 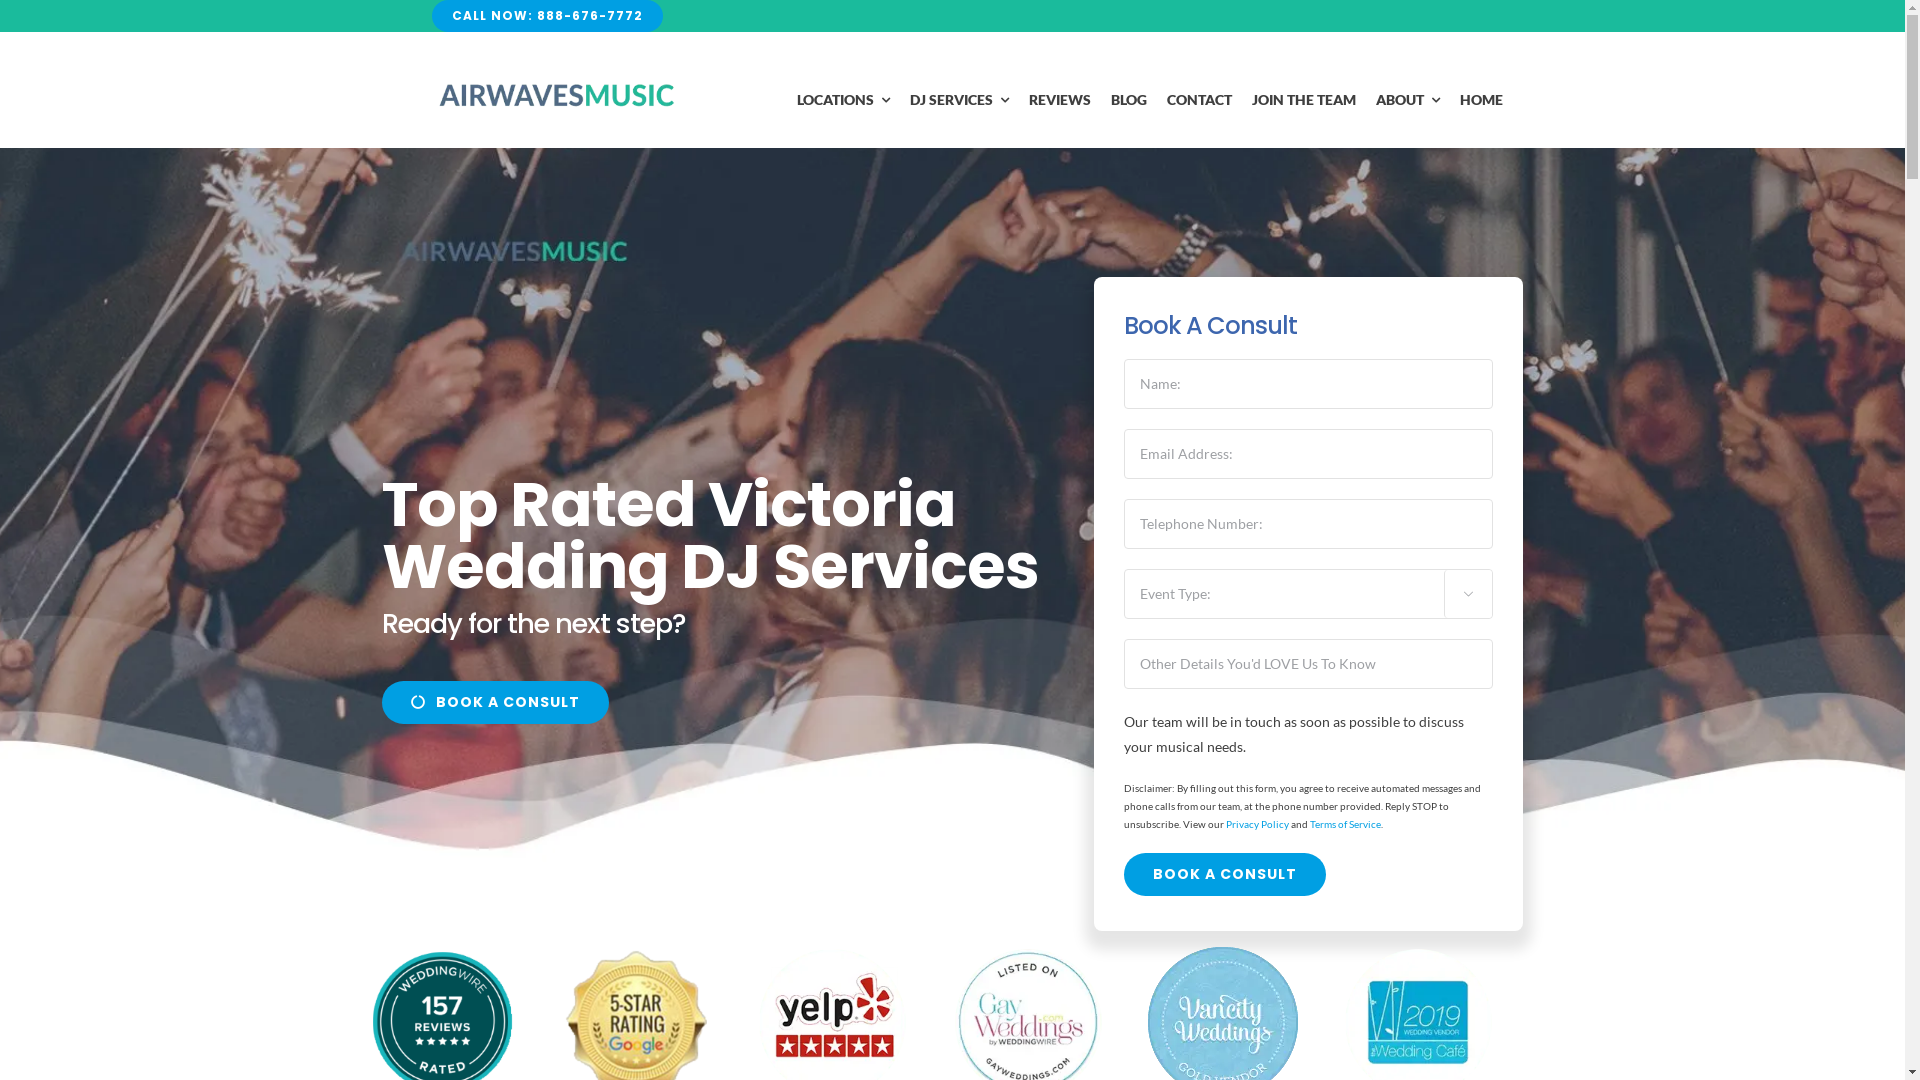 What do you see at coordinates (1129, 100) in the screenshot?
I see `BLOG` at bounding box center [1129, 100].